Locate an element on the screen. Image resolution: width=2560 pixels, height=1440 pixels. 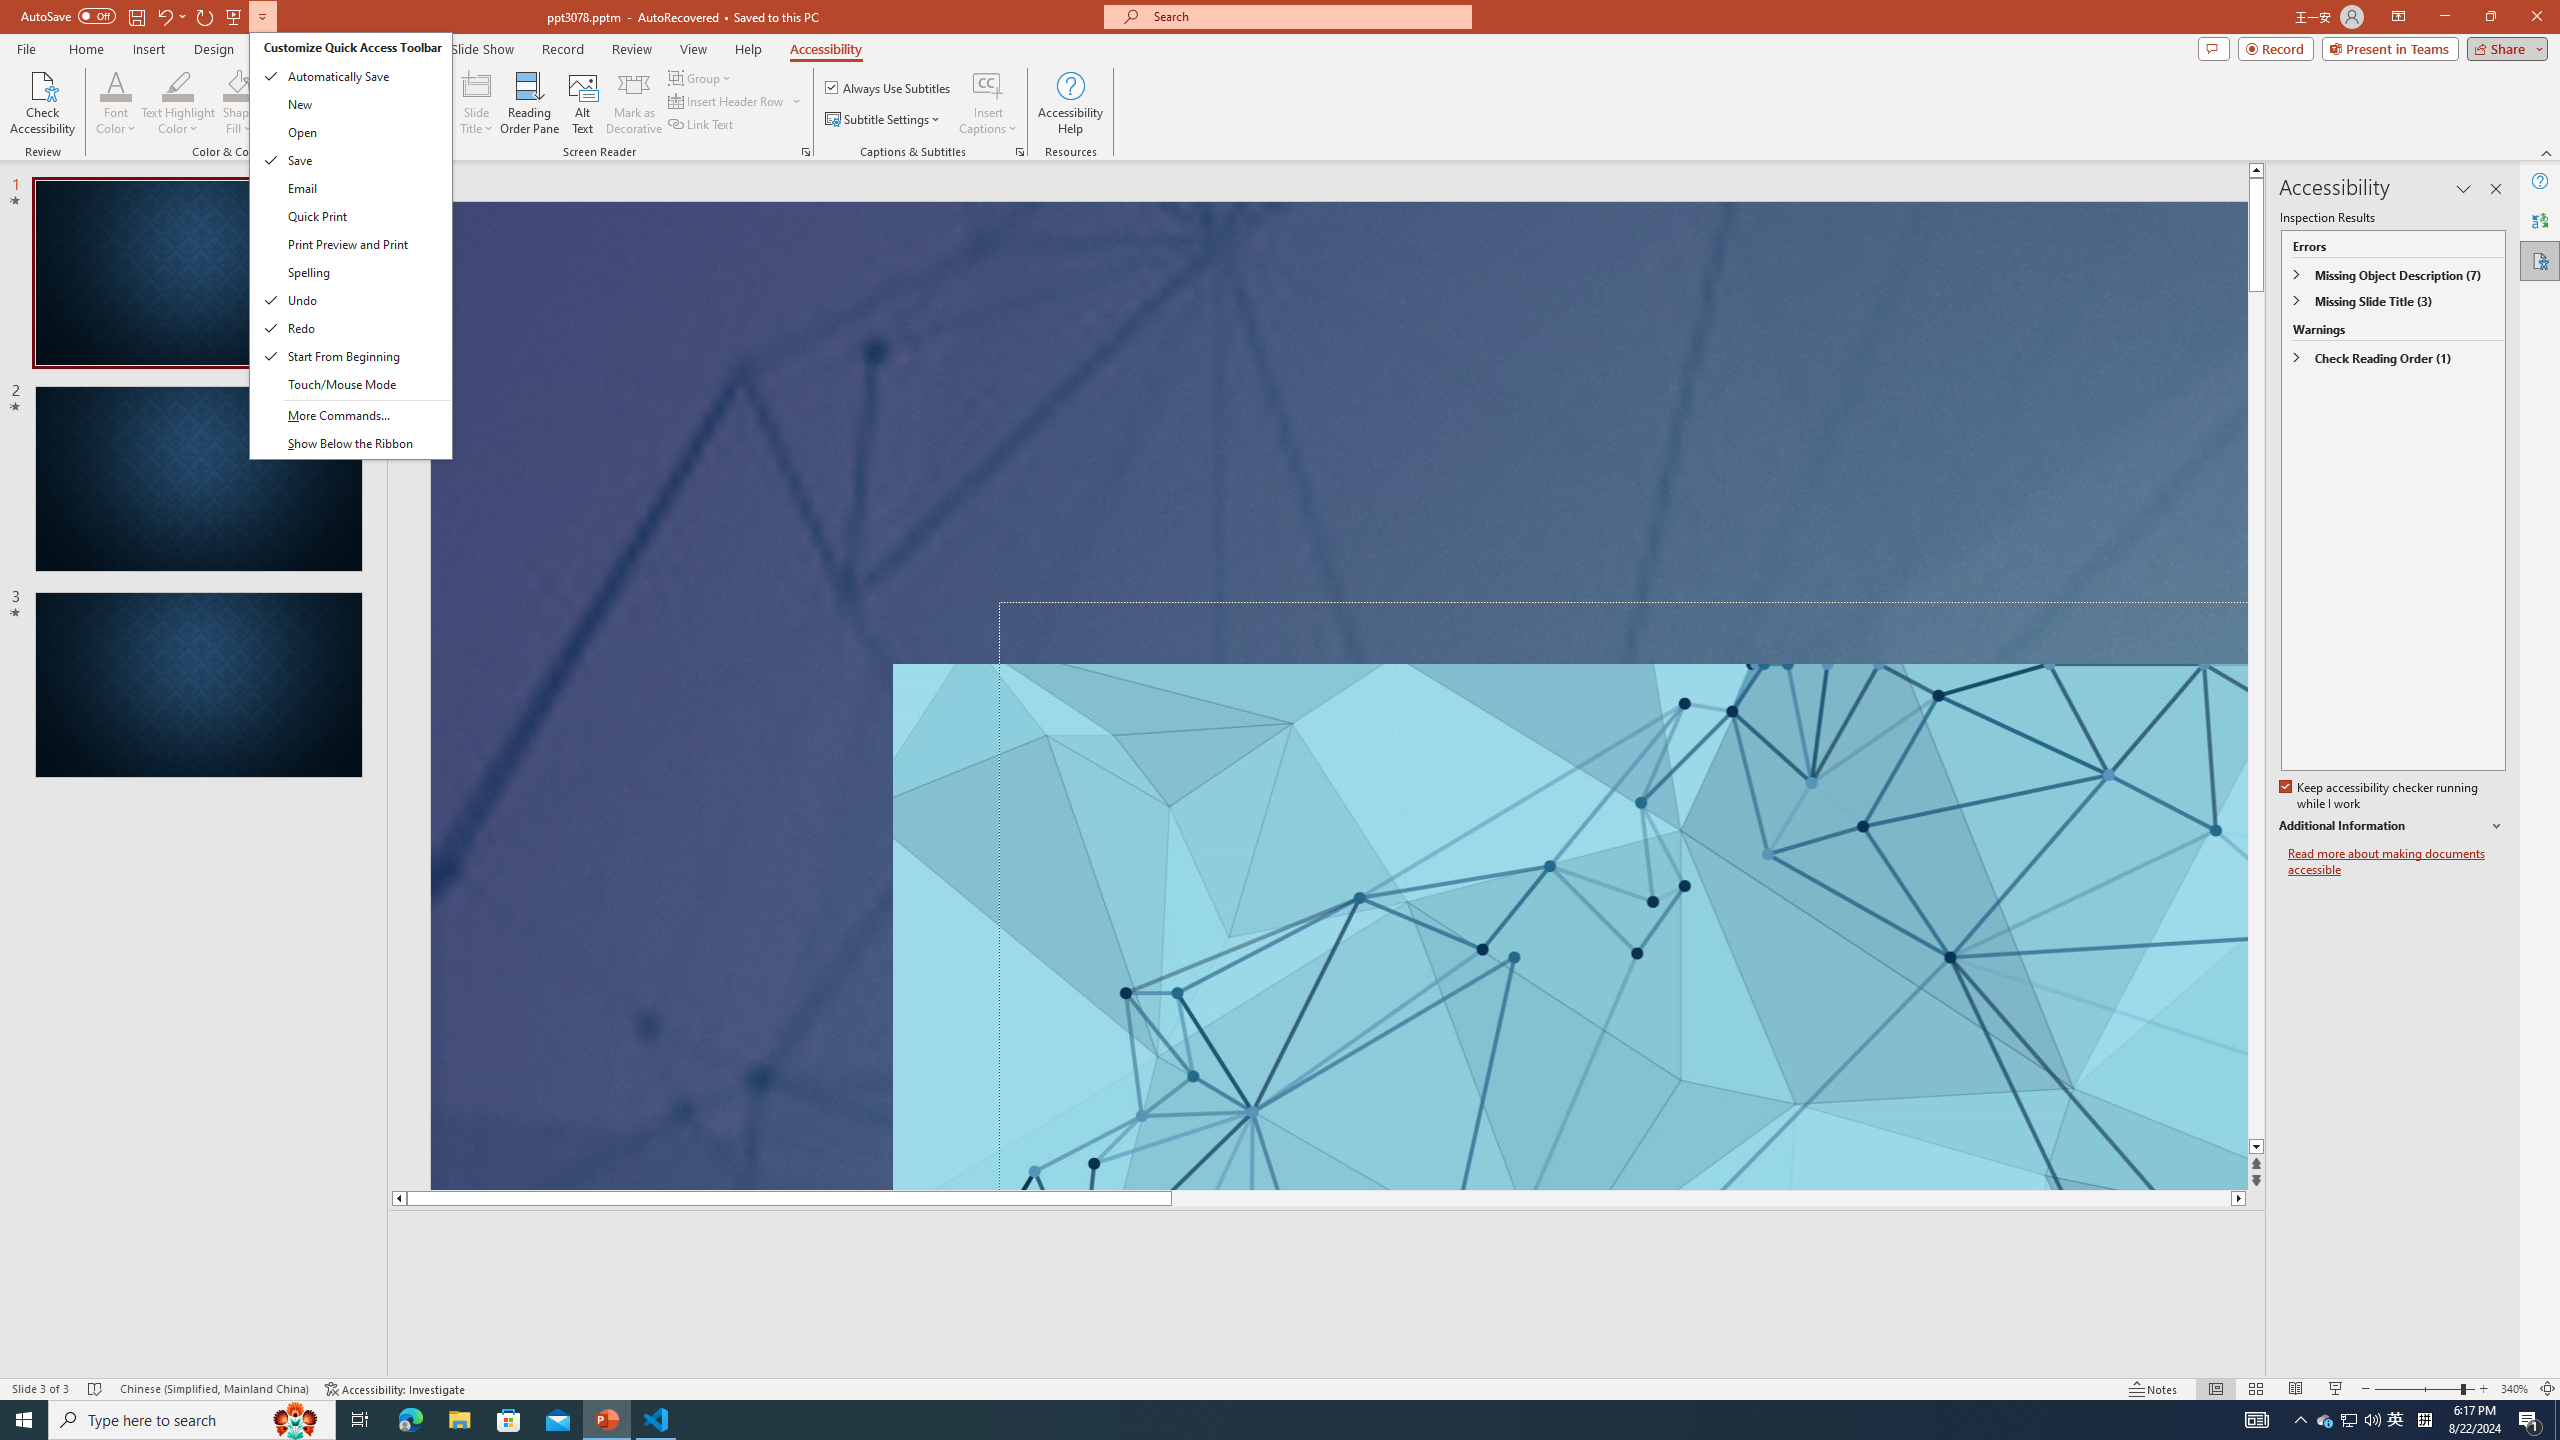
Link Text is located at coordinates (702, 124).